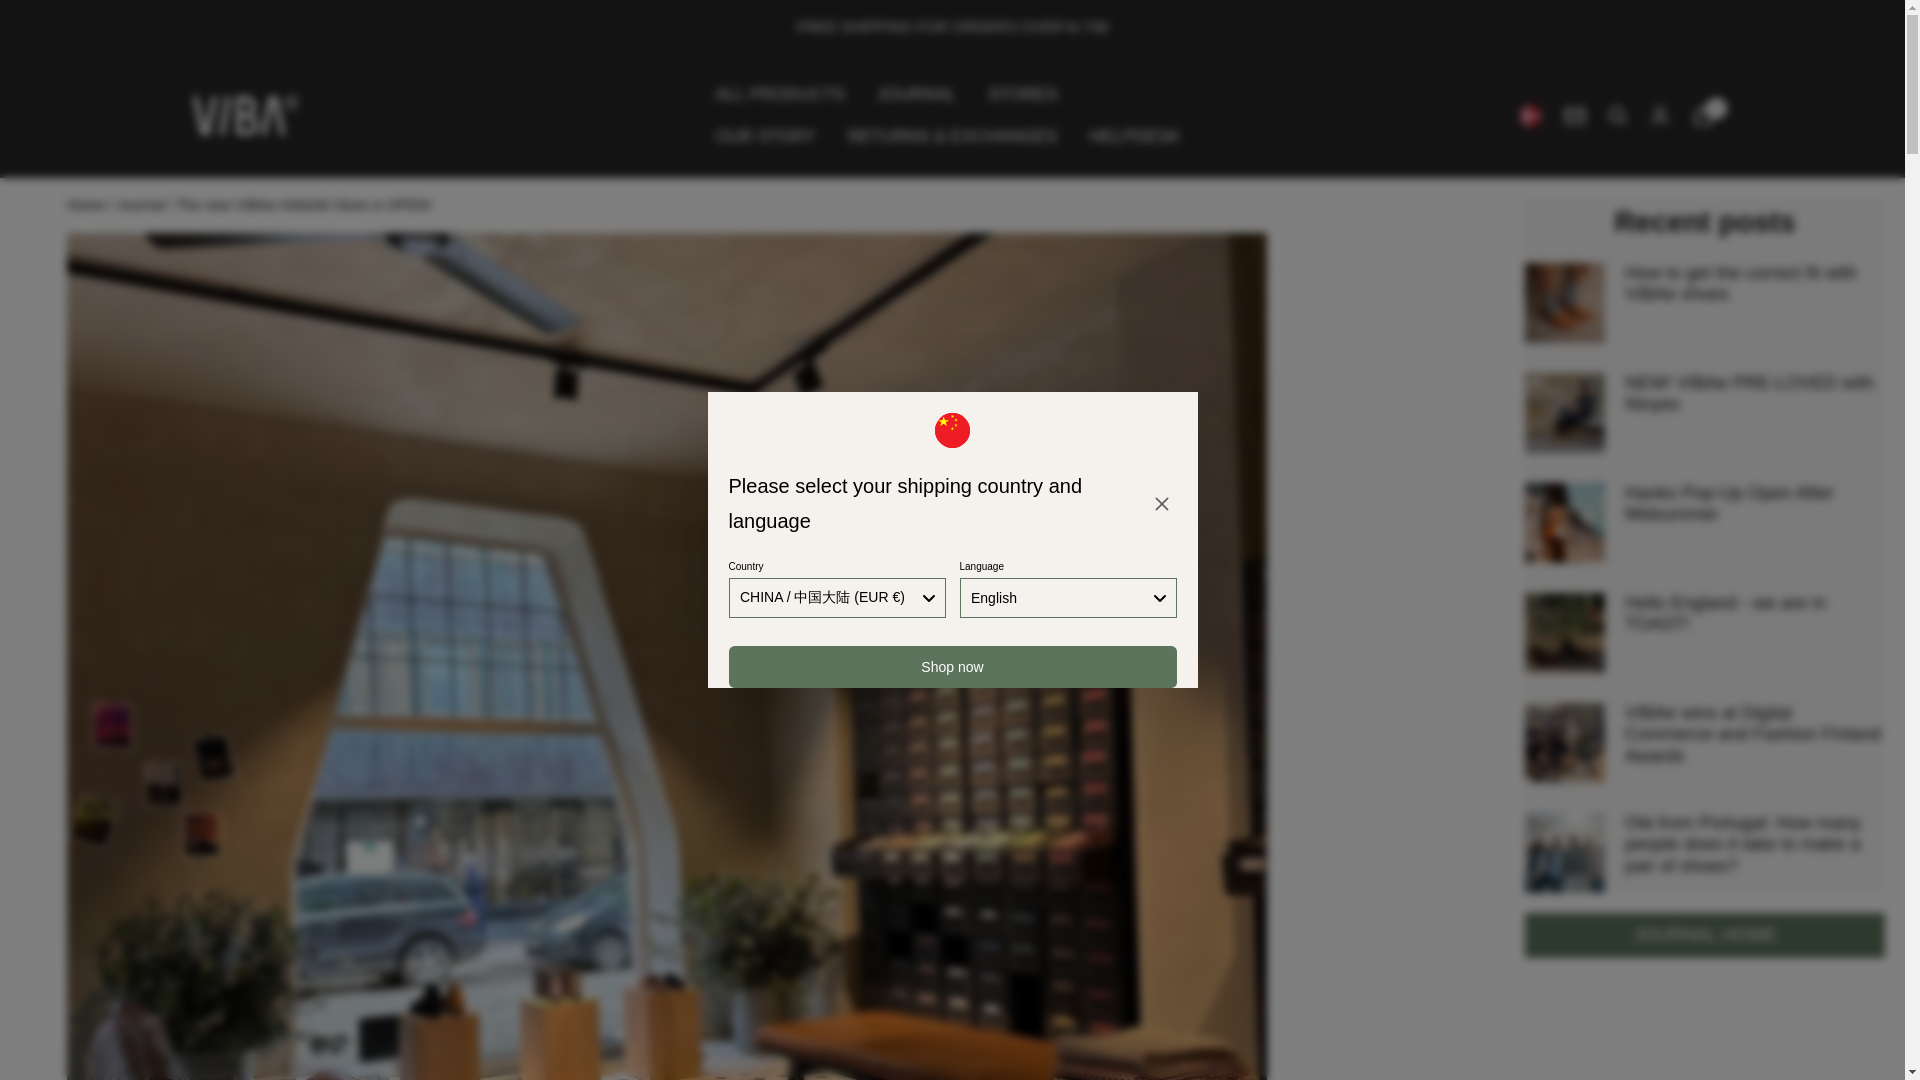  Describe the element at coordinates (1134, 136) in the screenshot. I see `HELPDESK` at that location.